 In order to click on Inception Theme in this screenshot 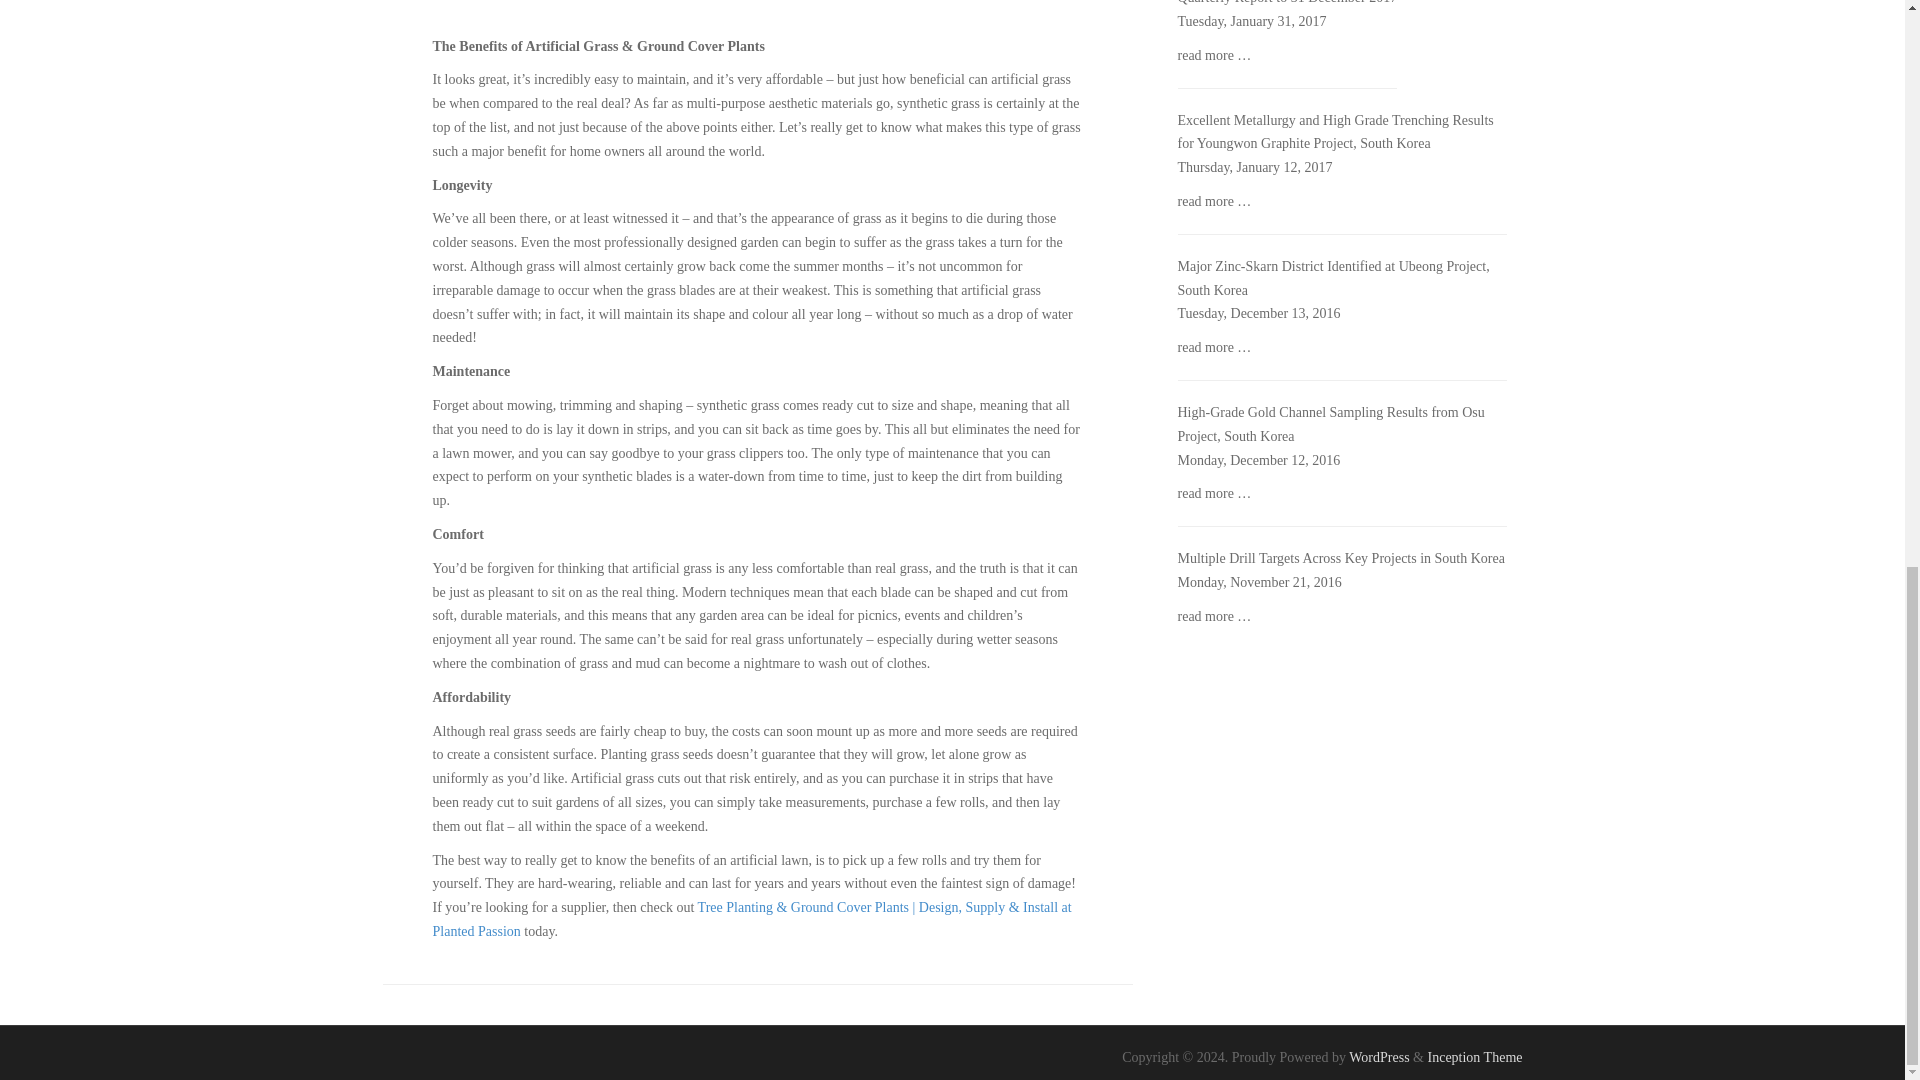, I will do `click(1475, 1056)`.